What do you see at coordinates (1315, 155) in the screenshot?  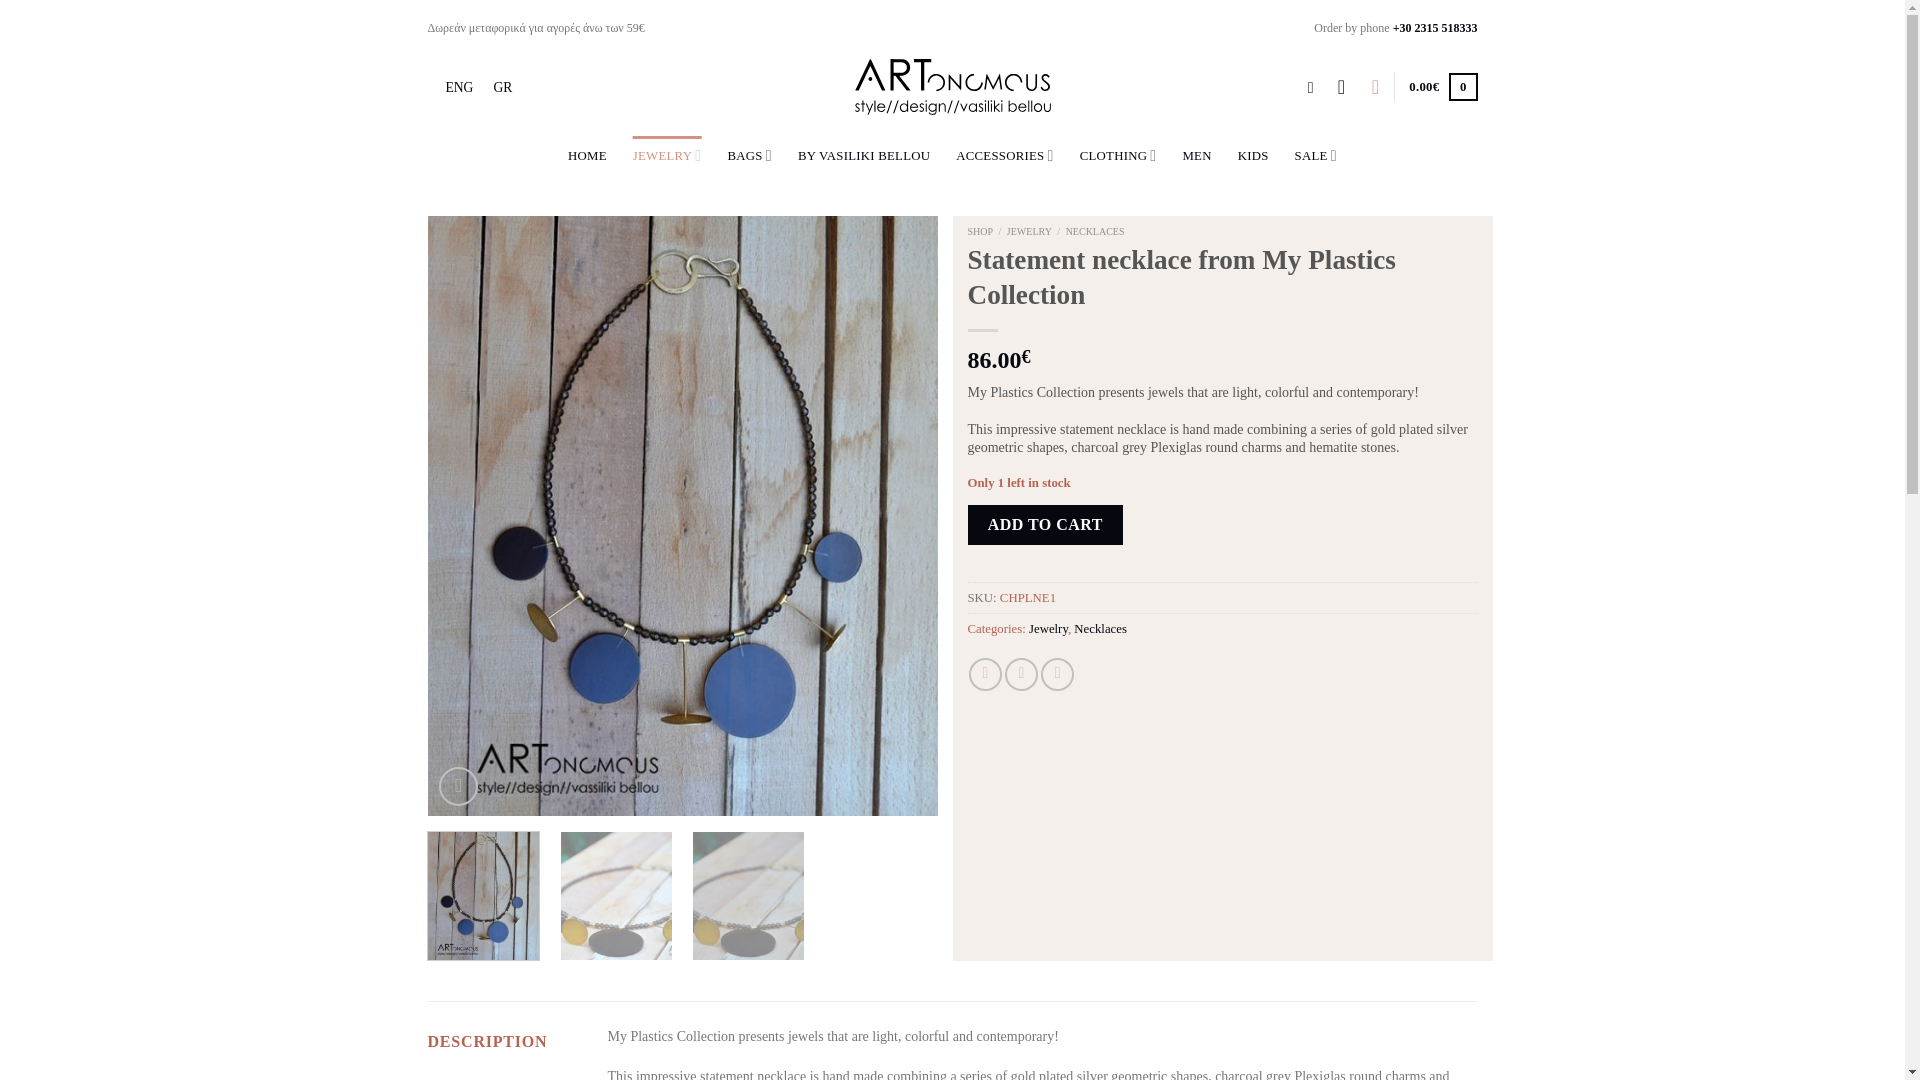 I see `SALE` at bounding box center [1315, 155].